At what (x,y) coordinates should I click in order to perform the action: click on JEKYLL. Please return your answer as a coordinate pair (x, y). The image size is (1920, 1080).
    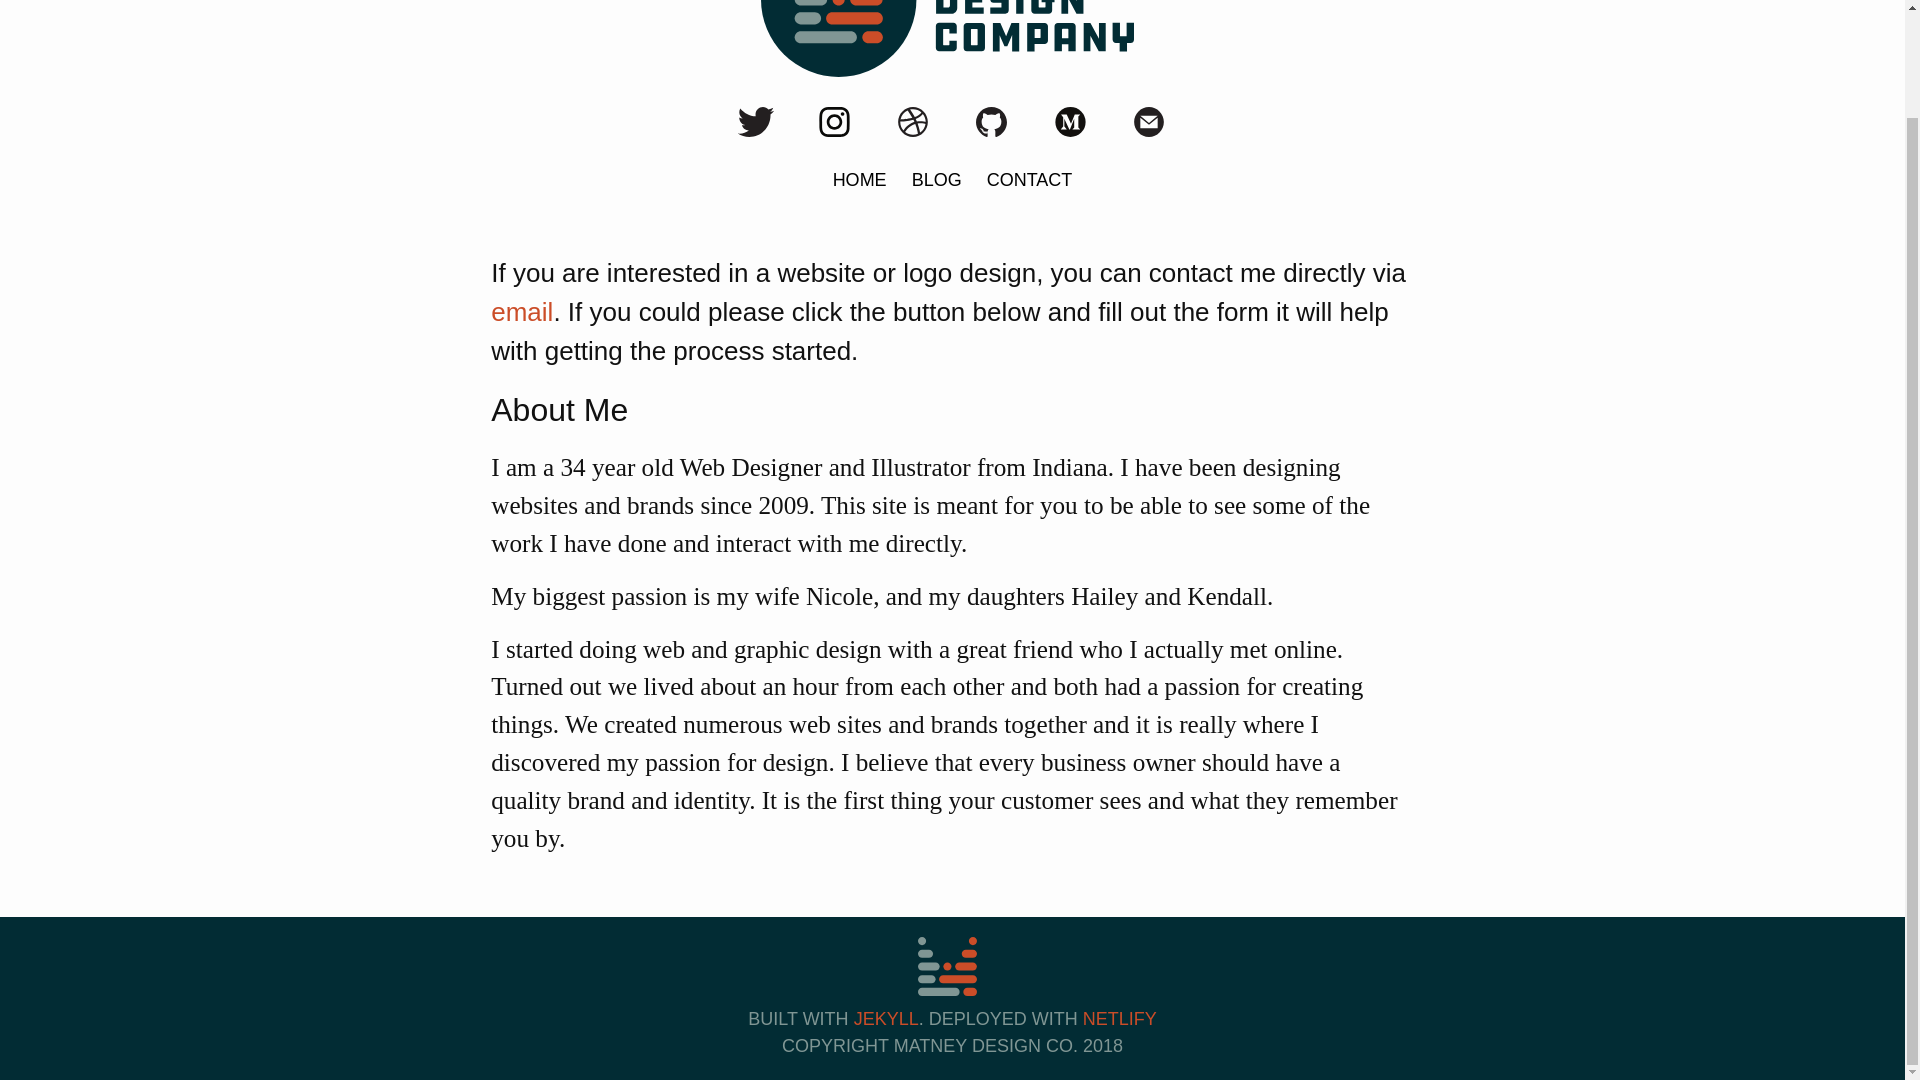
    Looking at the image, I should click on (886, 1018).